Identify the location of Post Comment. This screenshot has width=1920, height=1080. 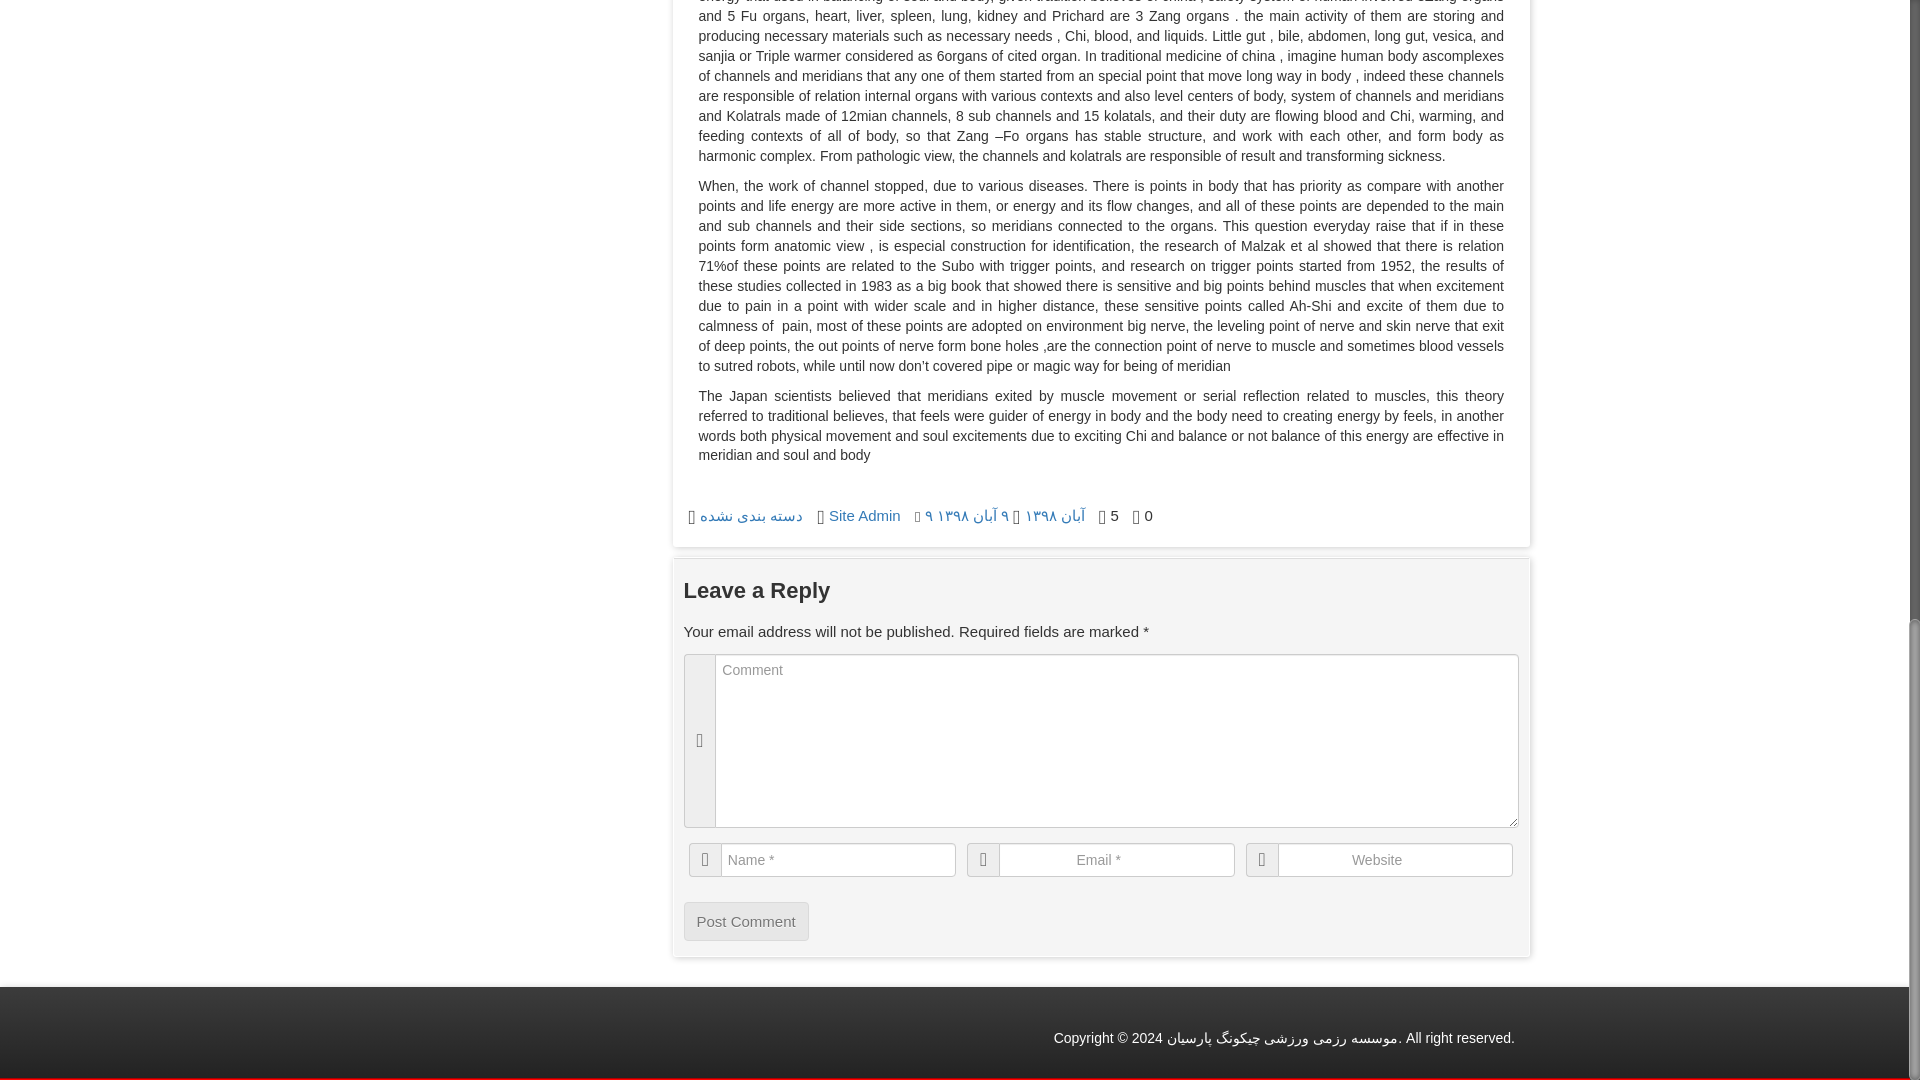
(746, 920).